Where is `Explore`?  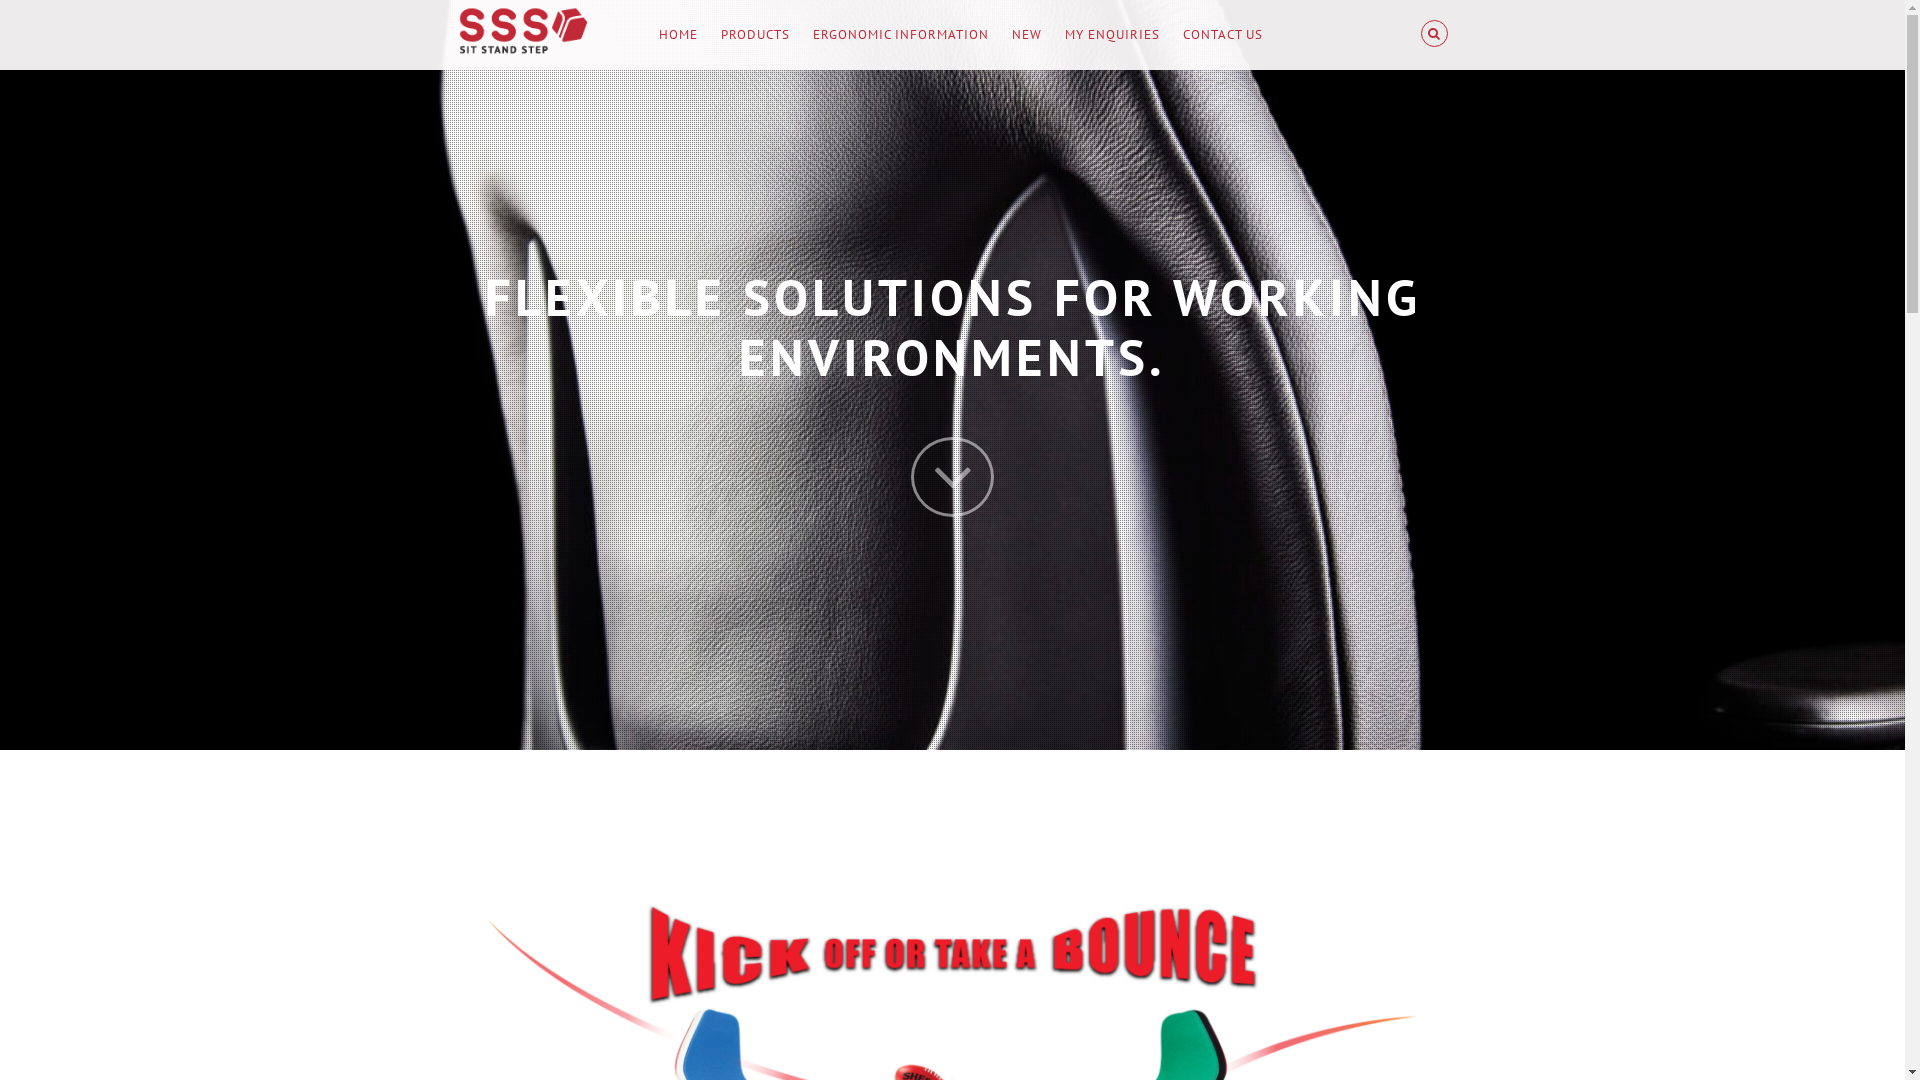 Explore is located at coordinates (952, 477).